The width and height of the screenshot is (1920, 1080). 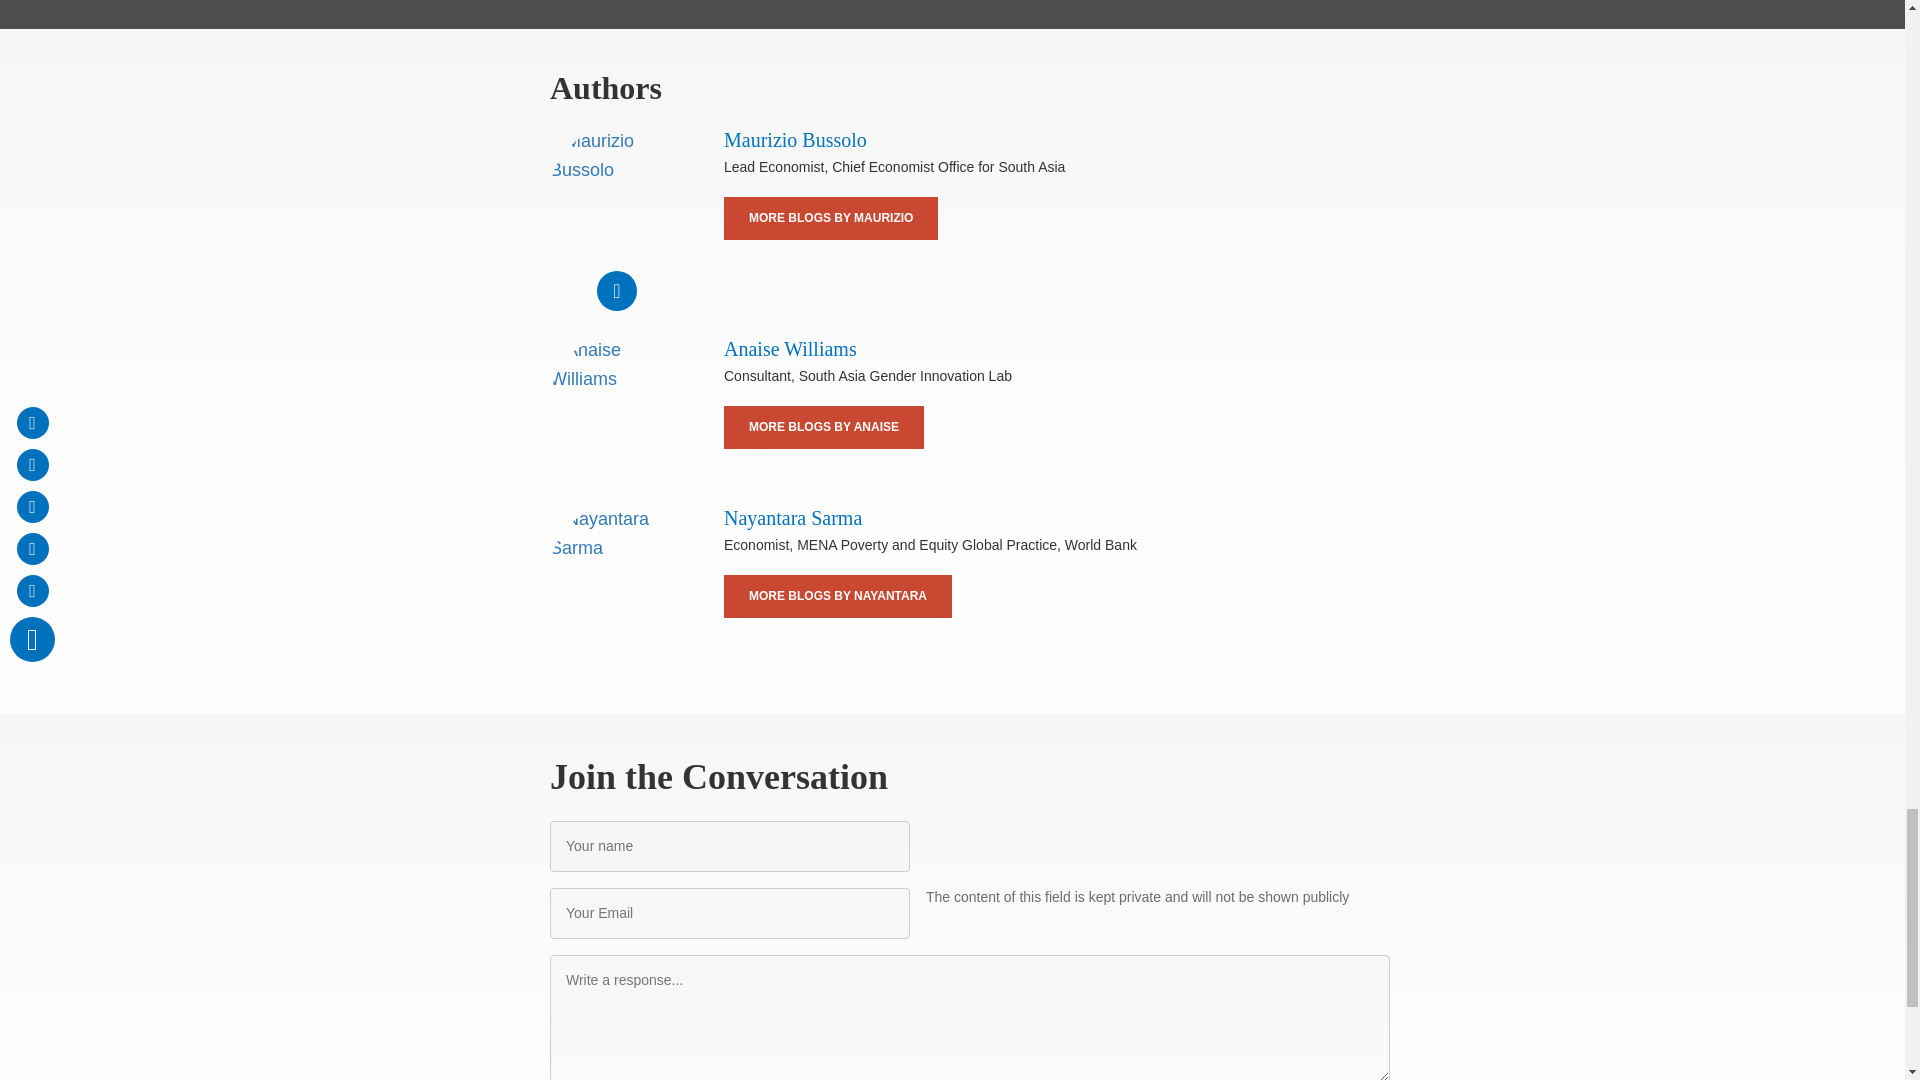 What do you see at coordinates (823, 428) in the screenshot?
I see `MORE BLOGS BY ANAISE` at bounding box center [823, 428].